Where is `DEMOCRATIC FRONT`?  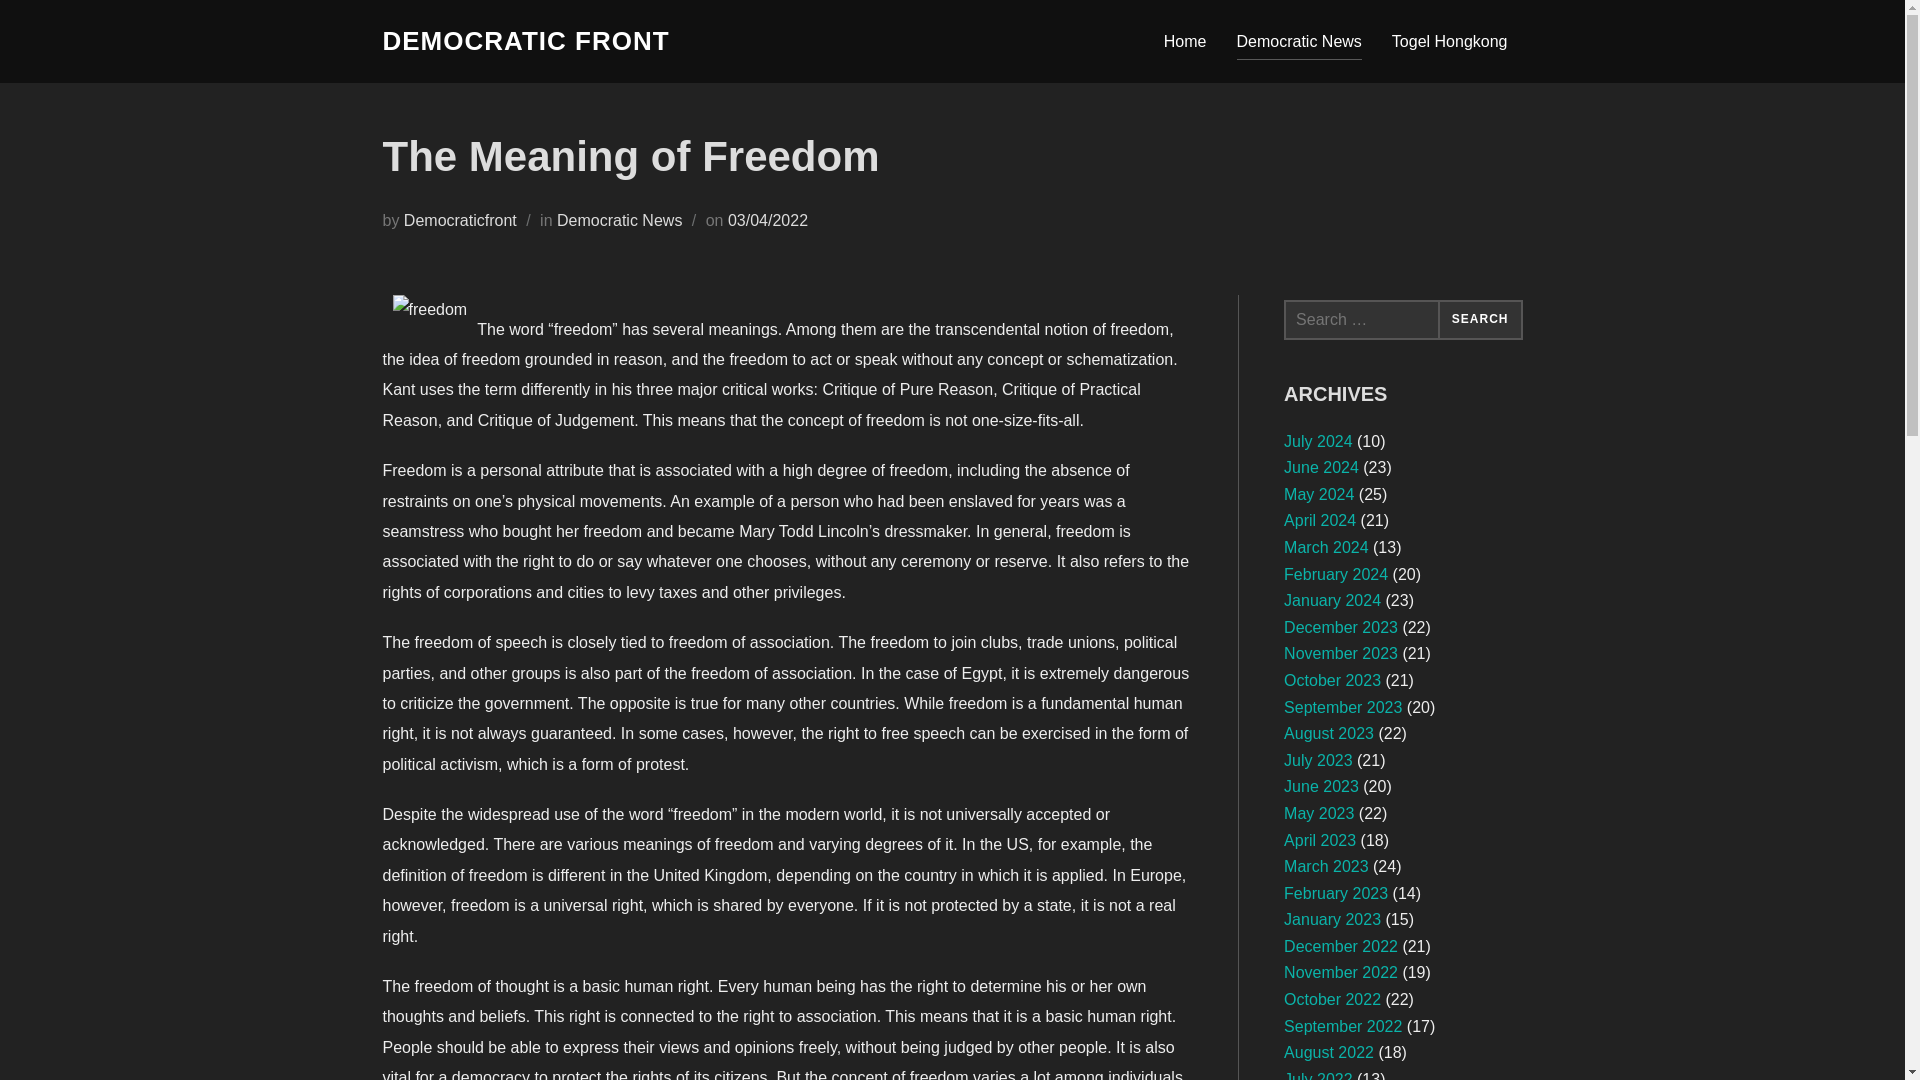
DEMOCRATIC FRONT is located at coordinates (525, 41).